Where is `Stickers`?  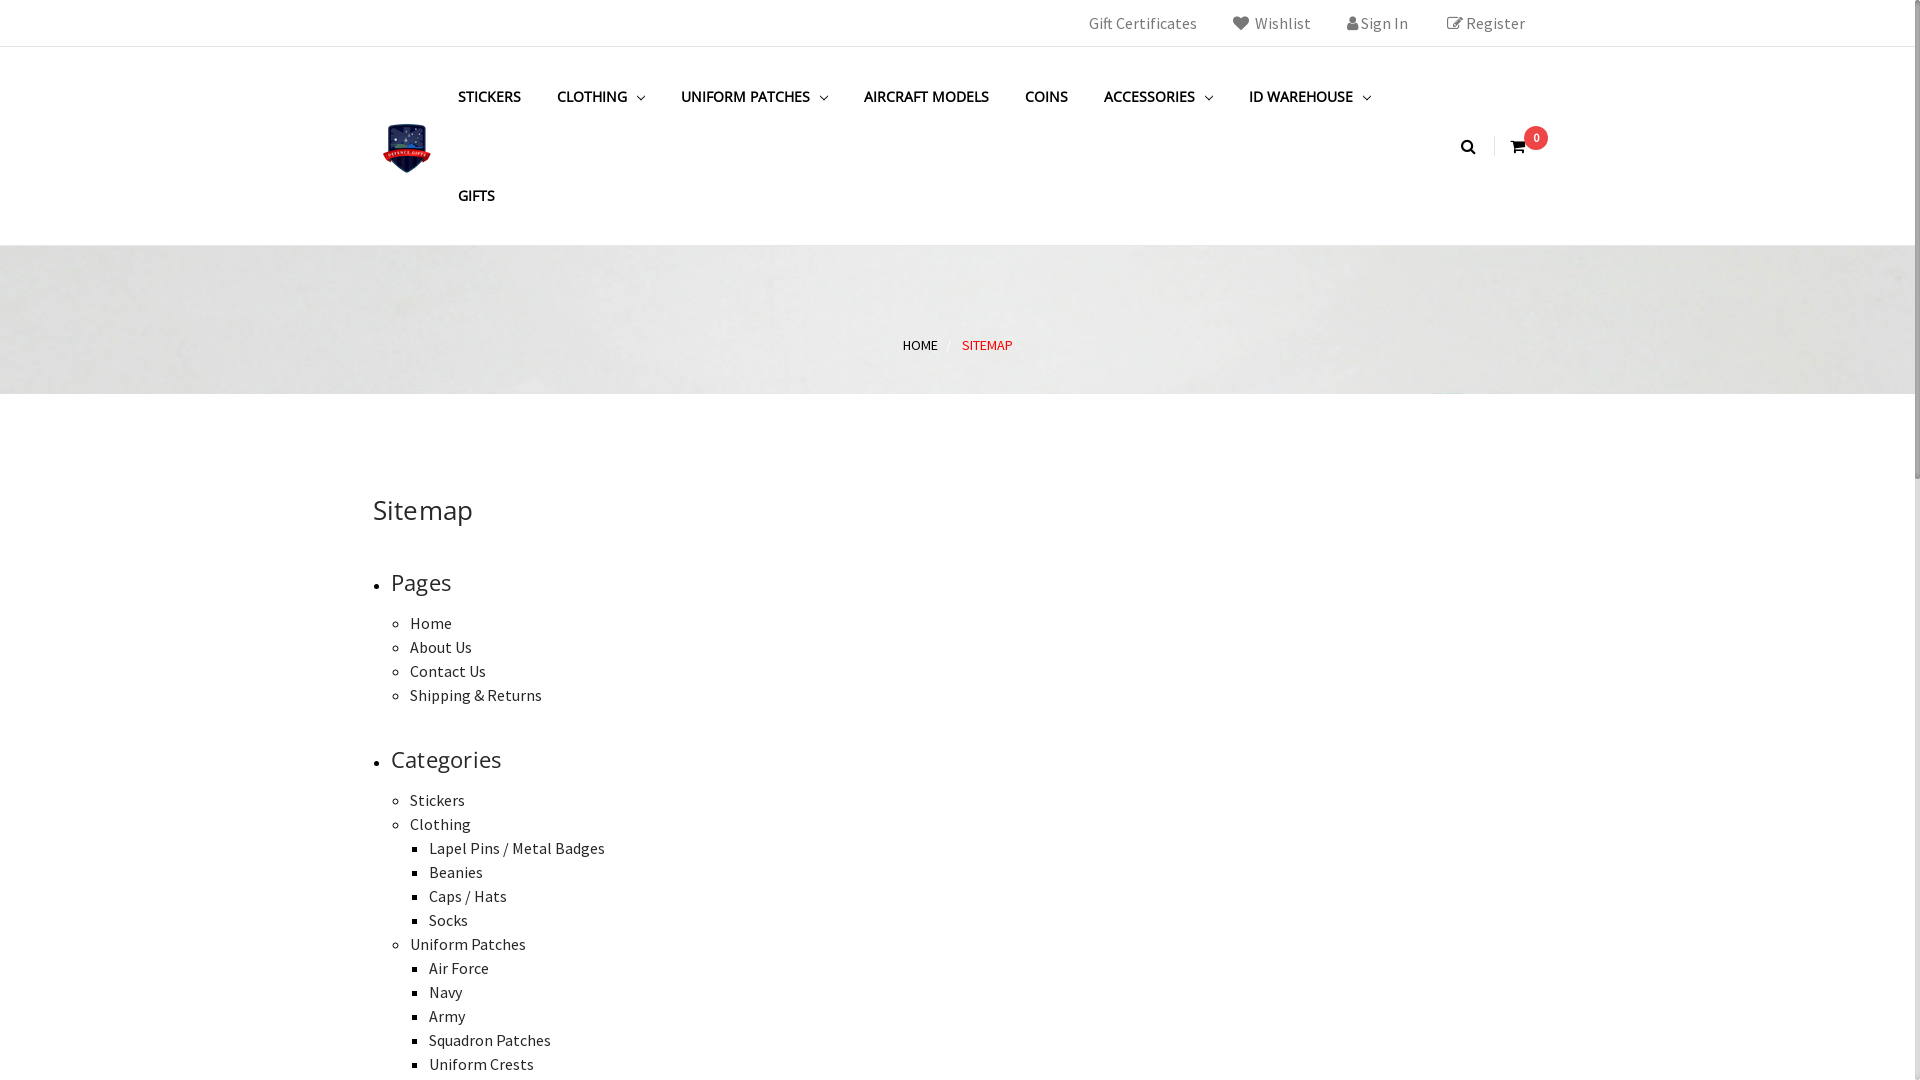 Stickers is located at coordinates (438, 800).